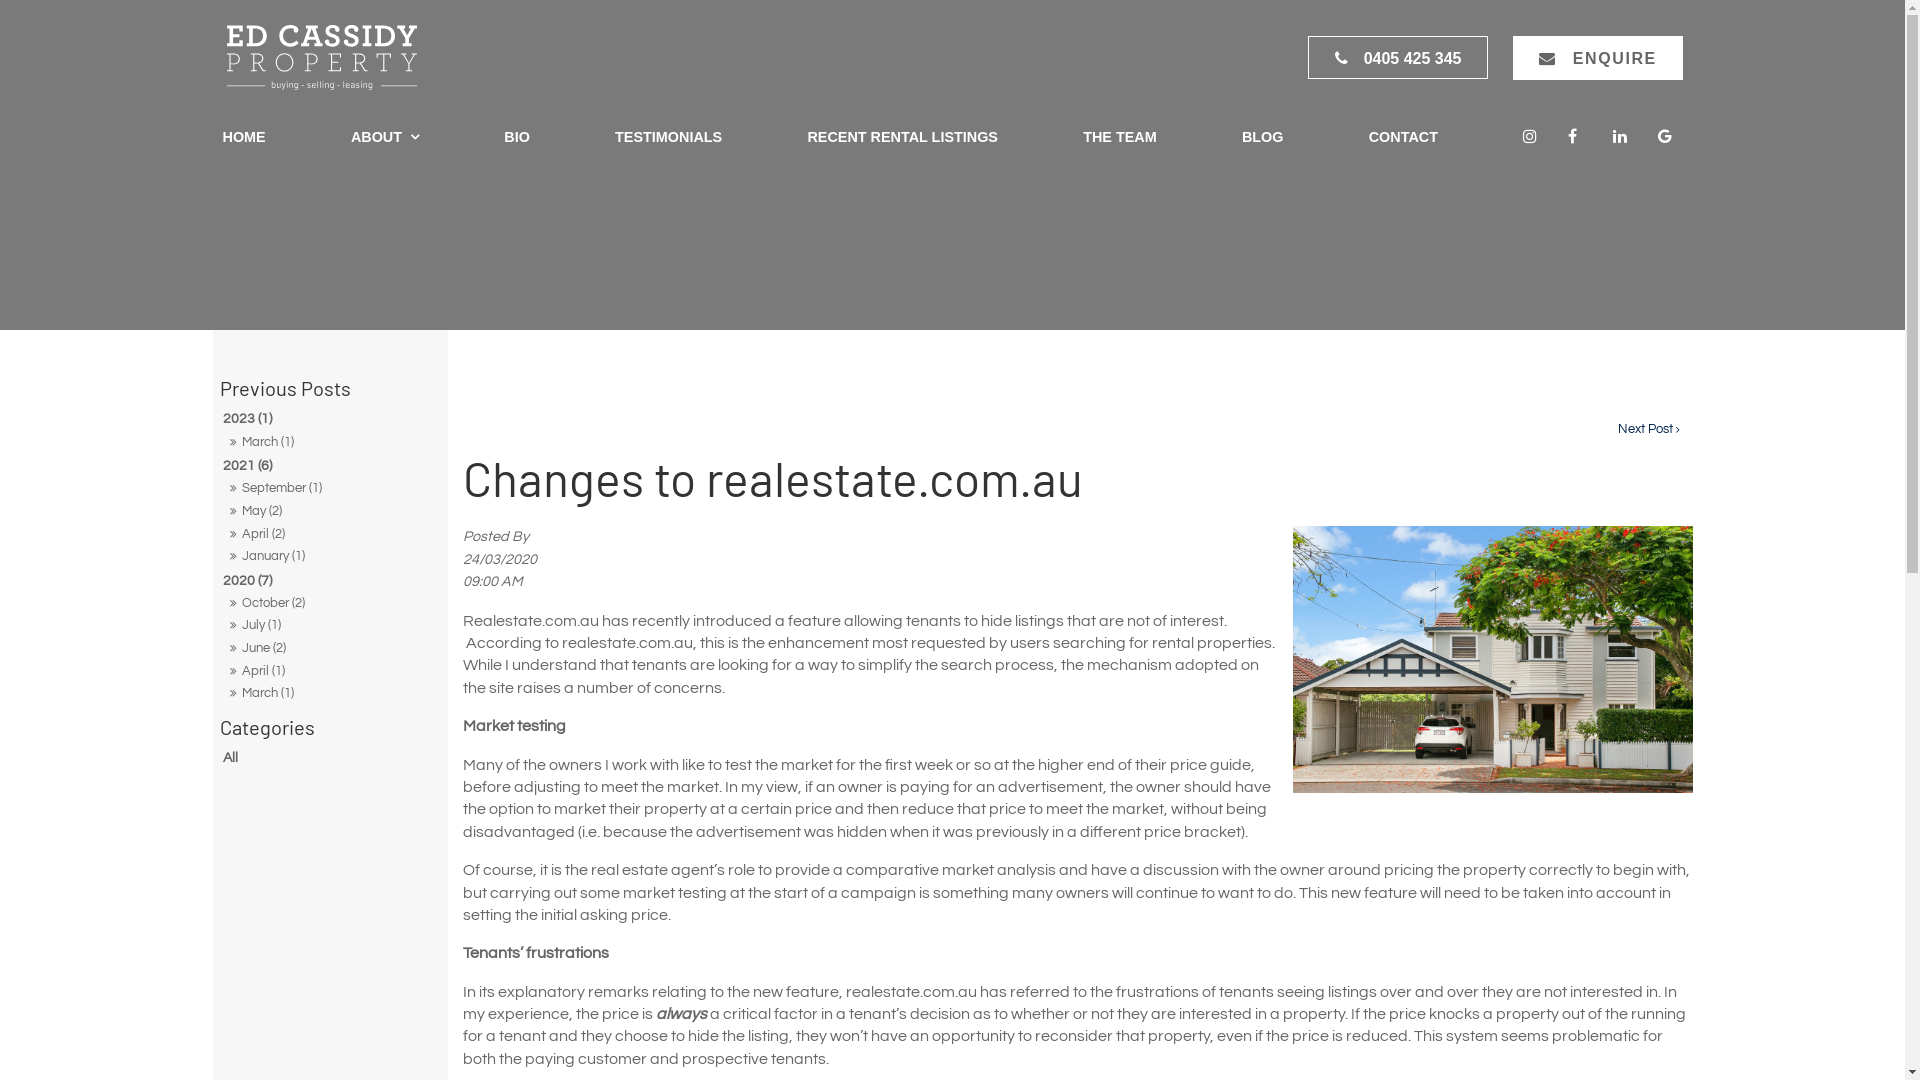 This screenshot has height=1080, width=1920. What do you see at coordinates (330, 758) in the screenshot?
I see `All` at bounding box center [330, 758].